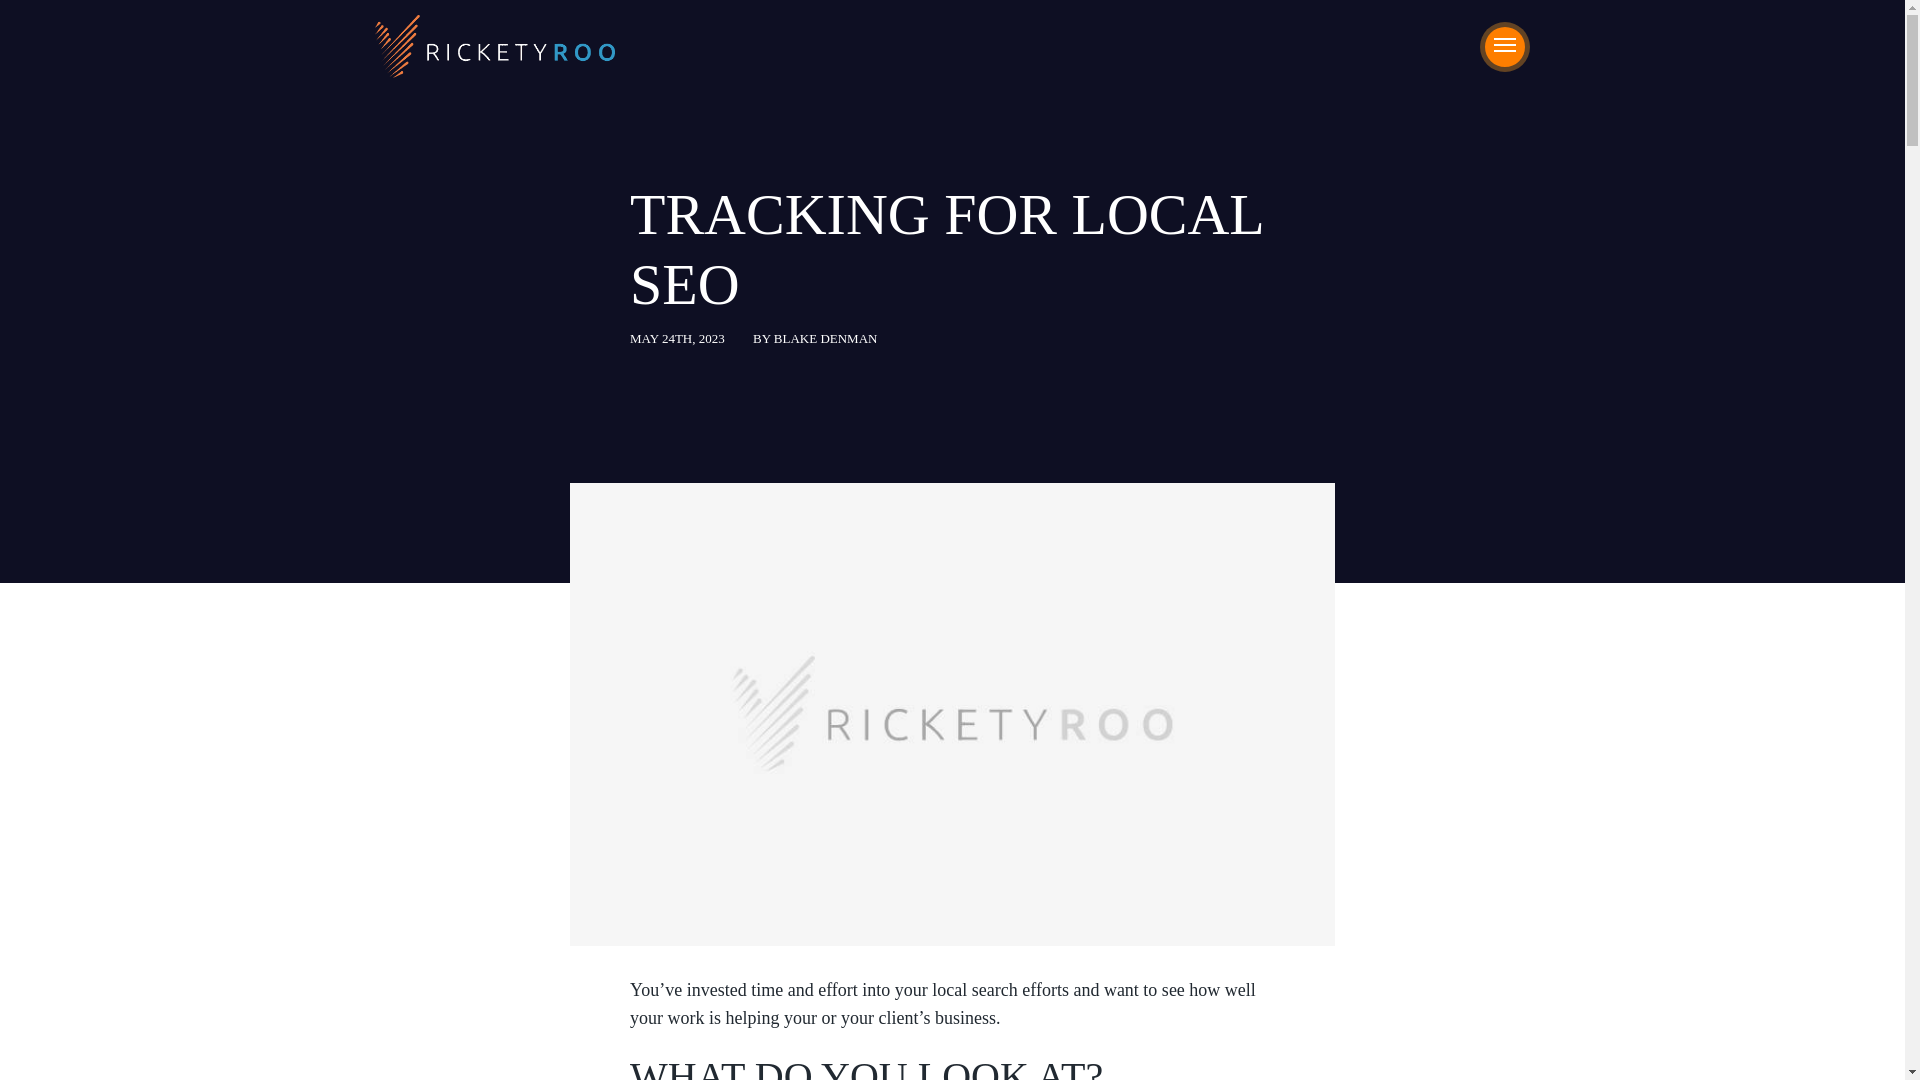  I want to click on Posts by Blake Denman, so click(825, 338).